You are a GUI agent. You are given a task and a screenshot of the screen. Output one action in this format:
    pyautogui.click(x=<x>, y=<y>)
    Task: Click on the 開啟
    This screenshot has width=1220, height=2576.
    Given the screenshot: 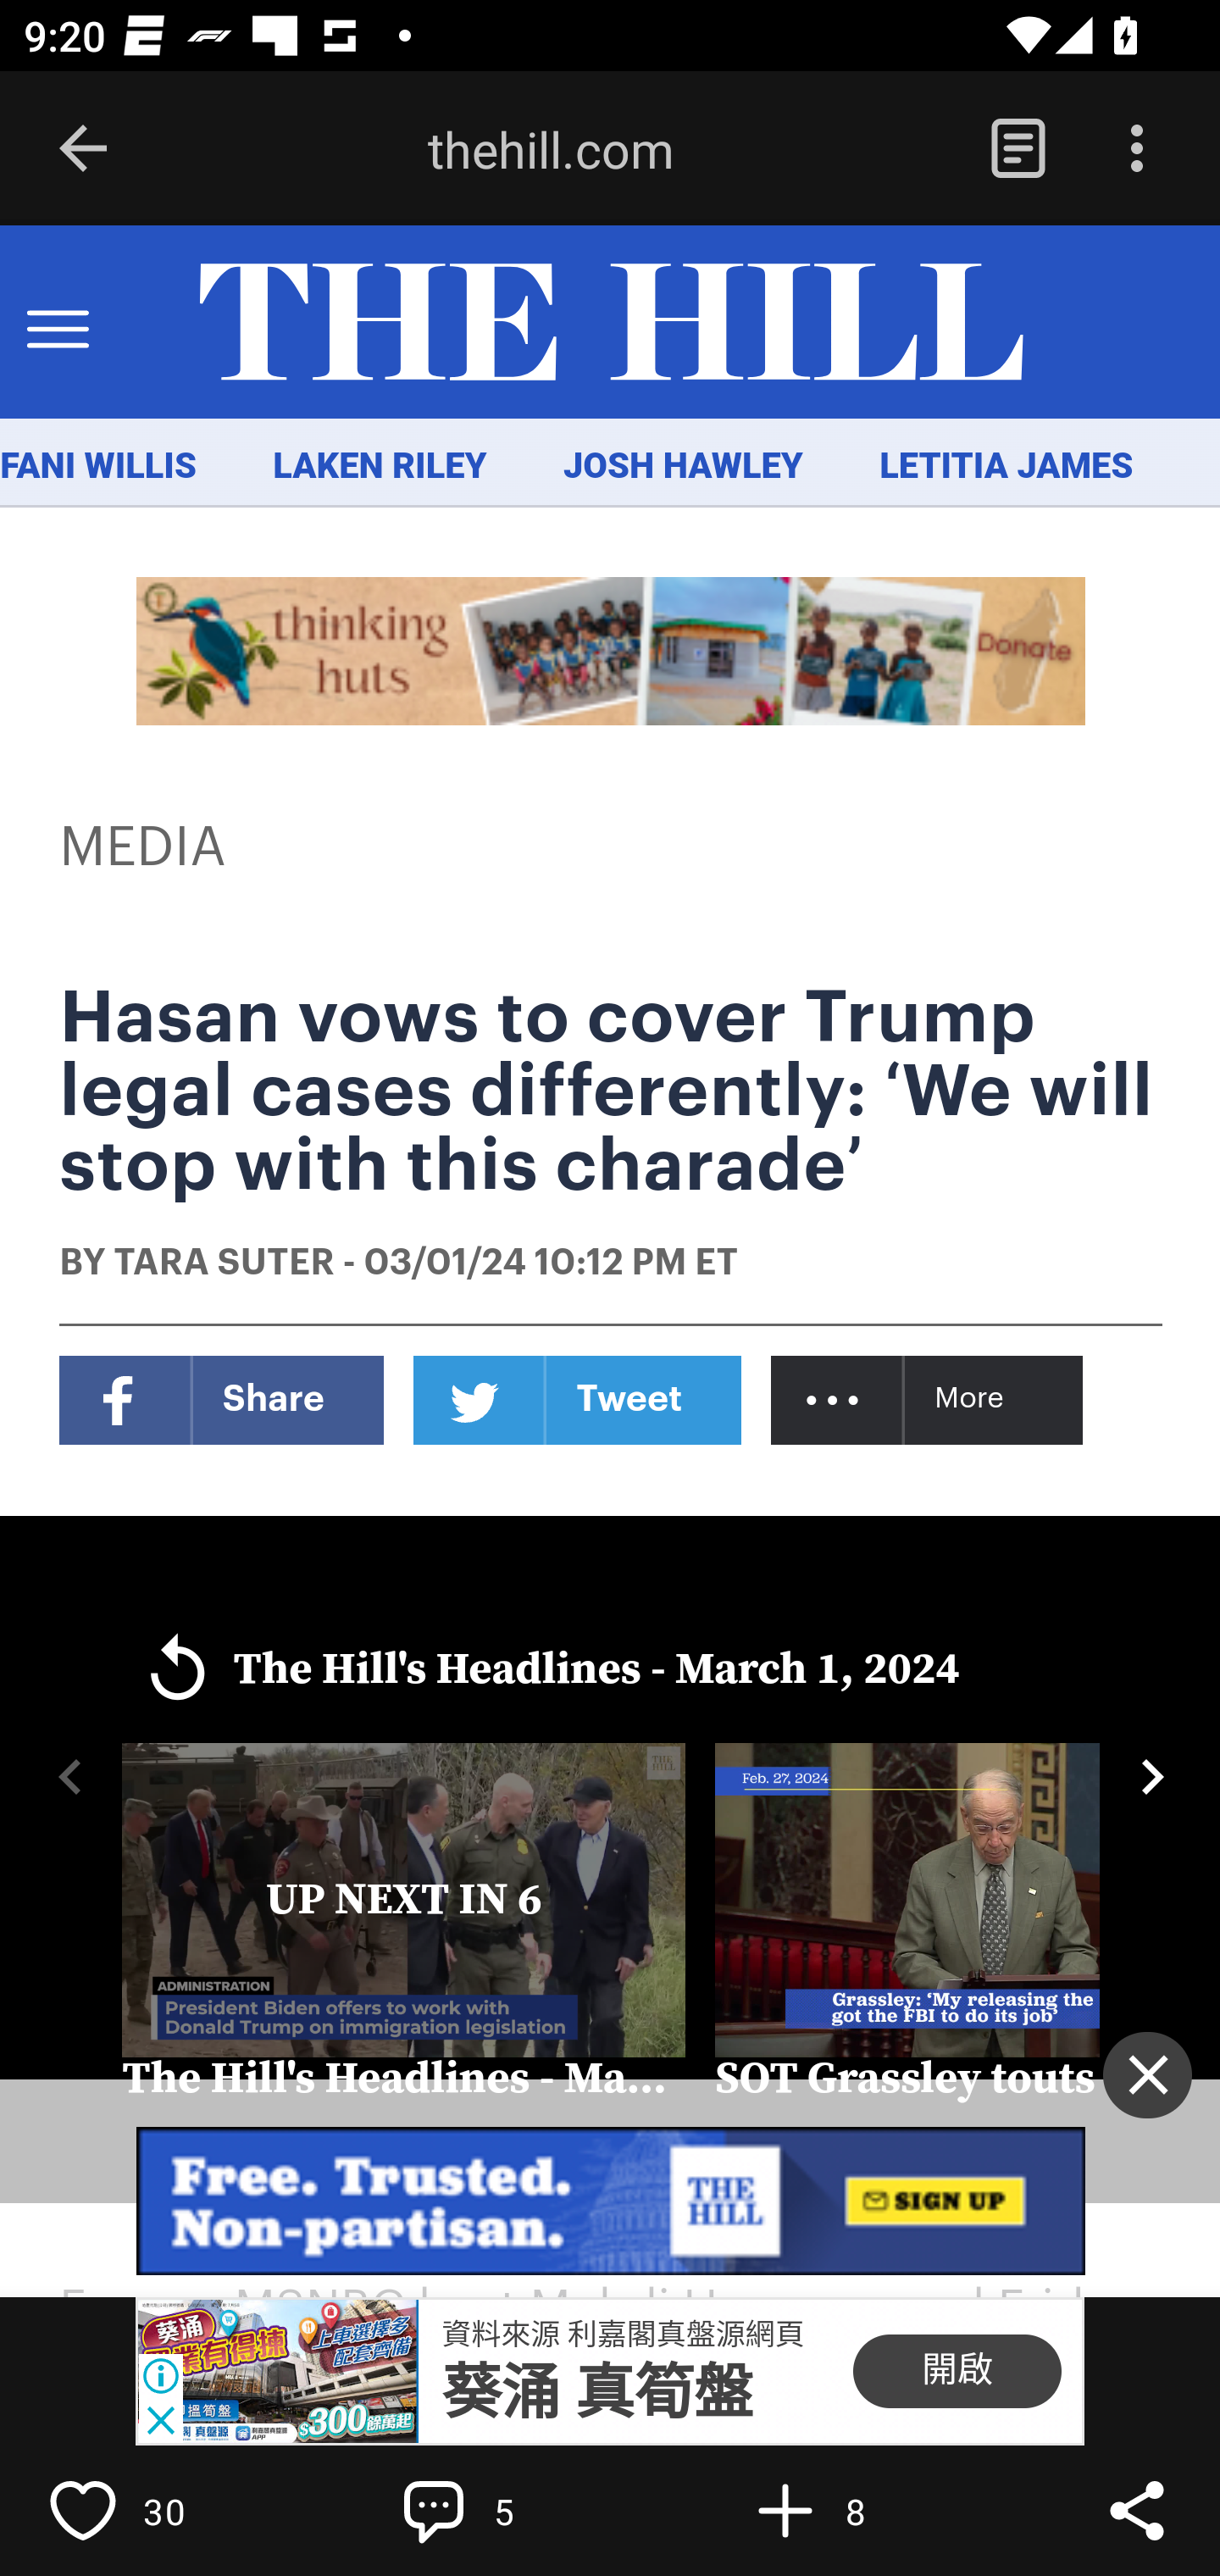 What is the action you would take?
    pyautogui.click(x=957, y=2373)
    